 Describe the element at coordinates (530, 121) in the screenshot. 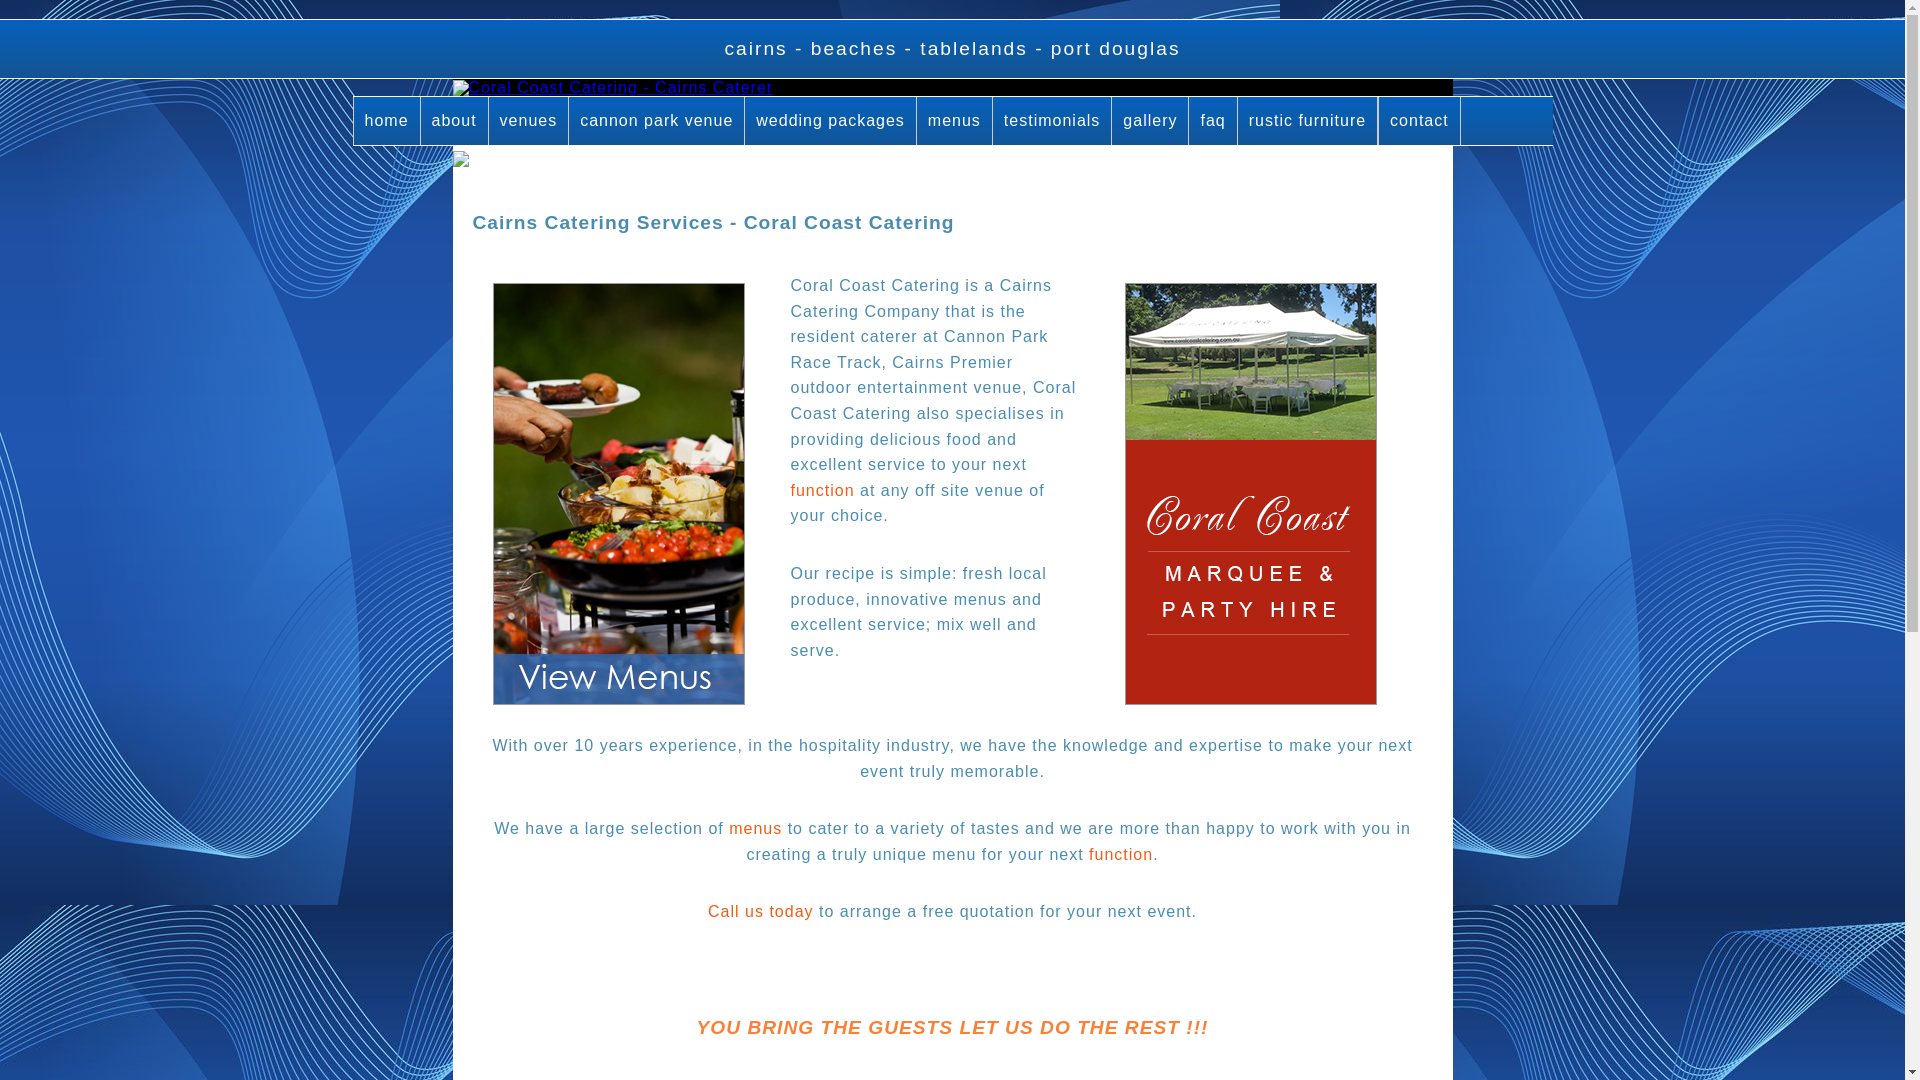

I see `venues` at that location.